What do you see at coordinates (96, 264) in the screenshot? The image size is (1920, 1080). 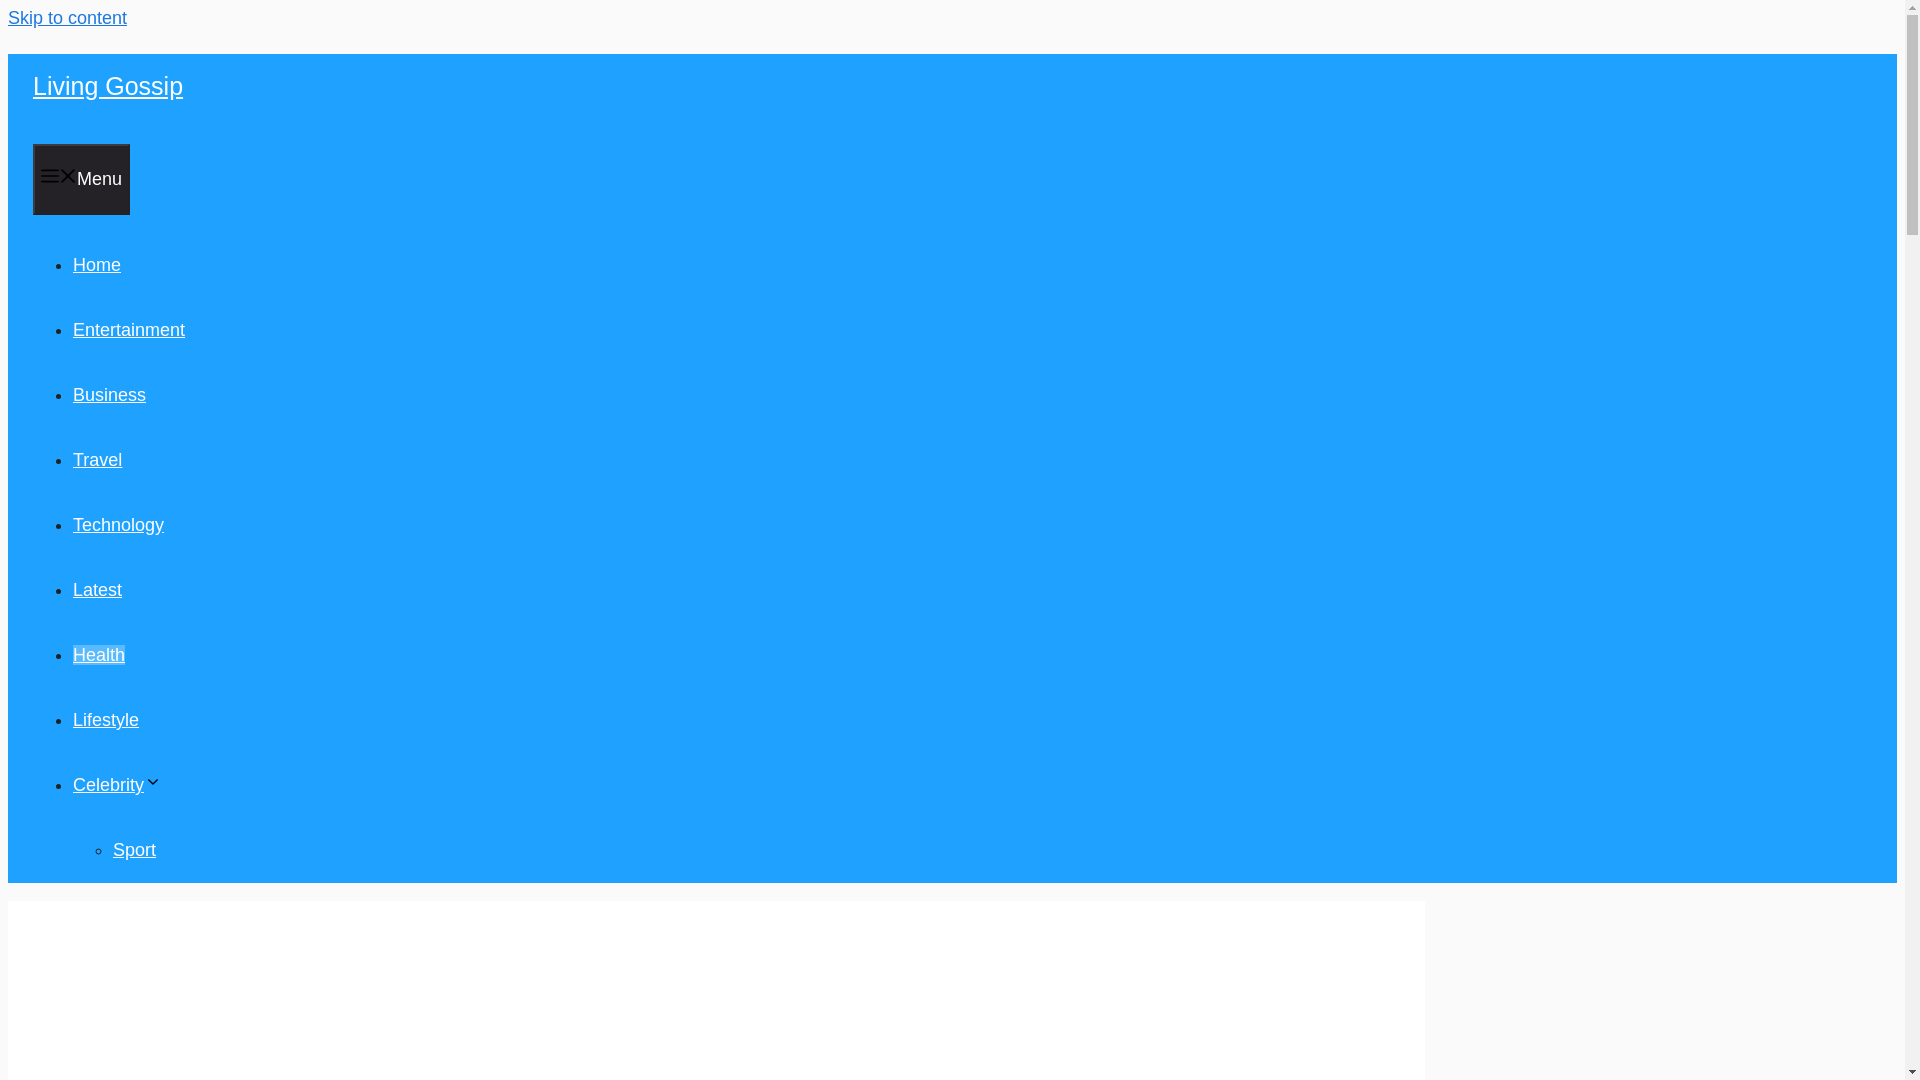 I see `Home` at bounding box center [96, 264].